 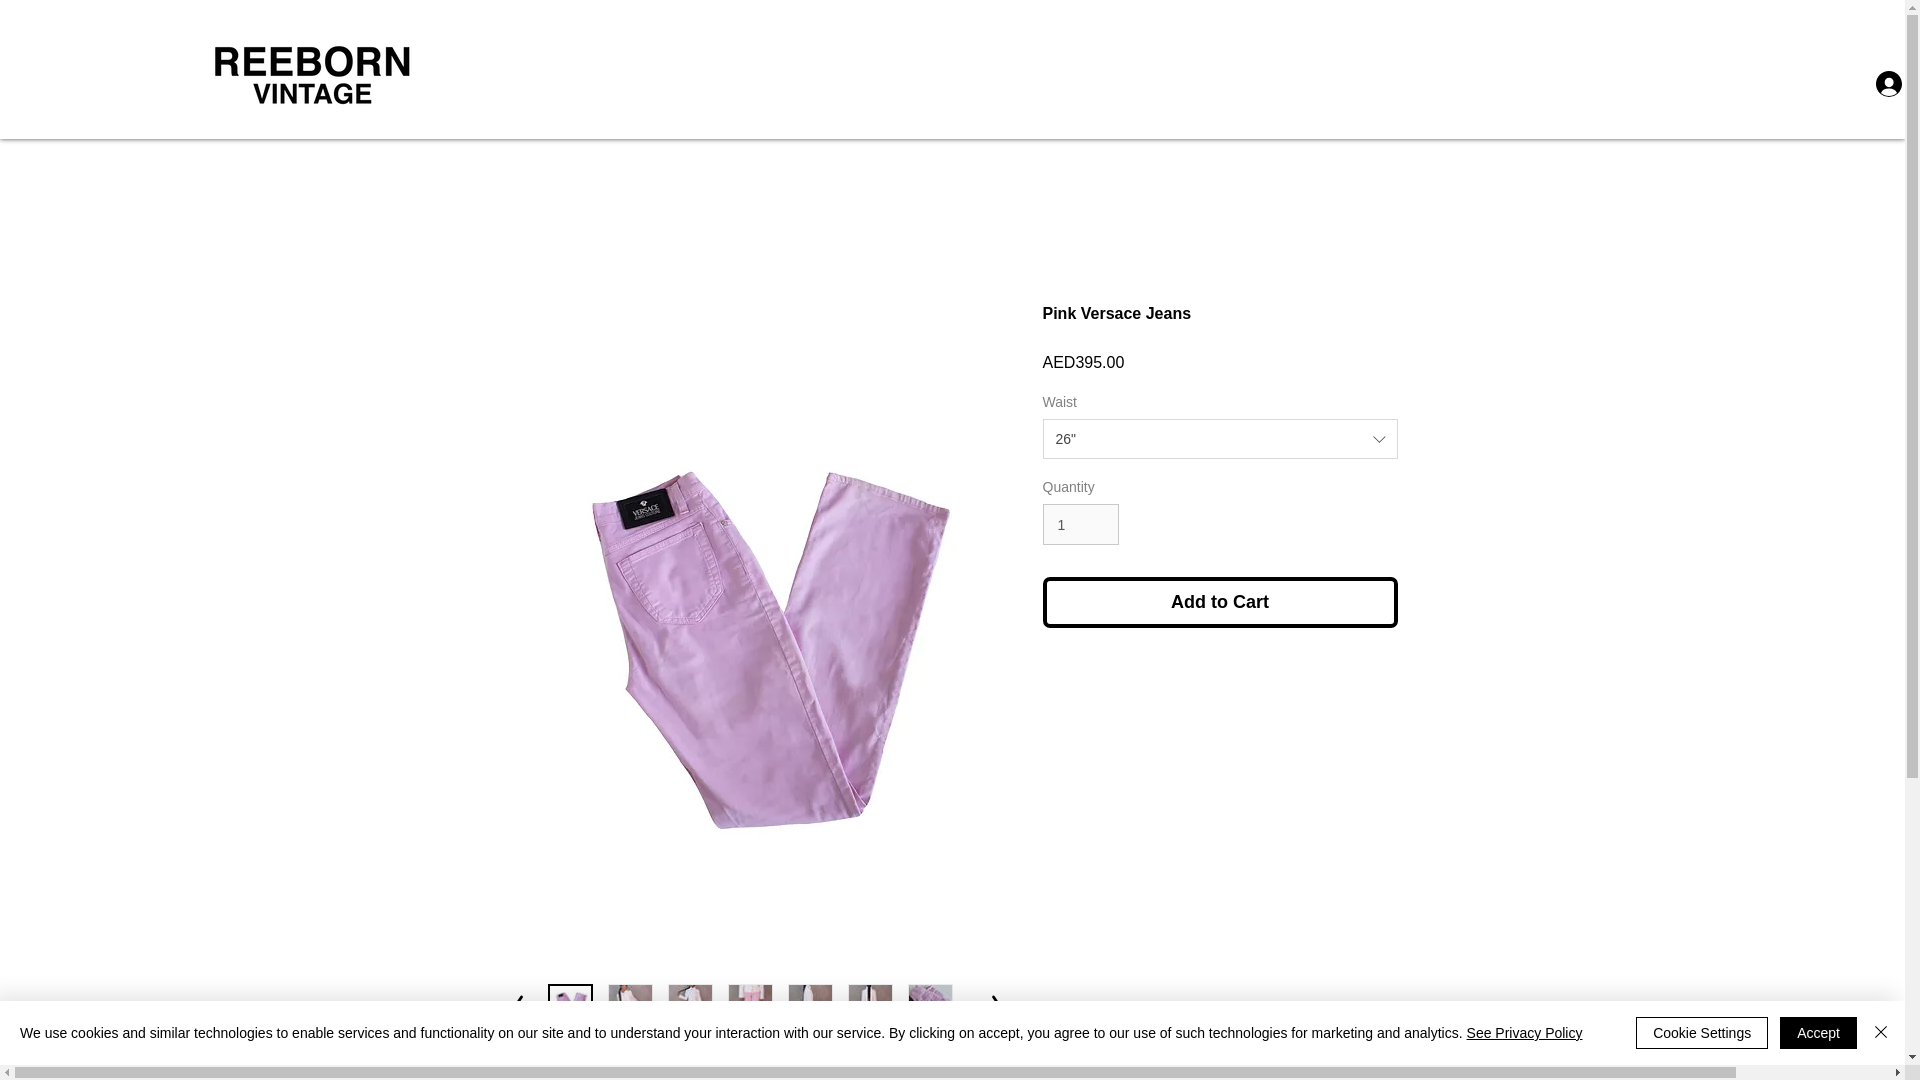 I want to click on See Privacy Policy, so click(x=1524, y=1032).